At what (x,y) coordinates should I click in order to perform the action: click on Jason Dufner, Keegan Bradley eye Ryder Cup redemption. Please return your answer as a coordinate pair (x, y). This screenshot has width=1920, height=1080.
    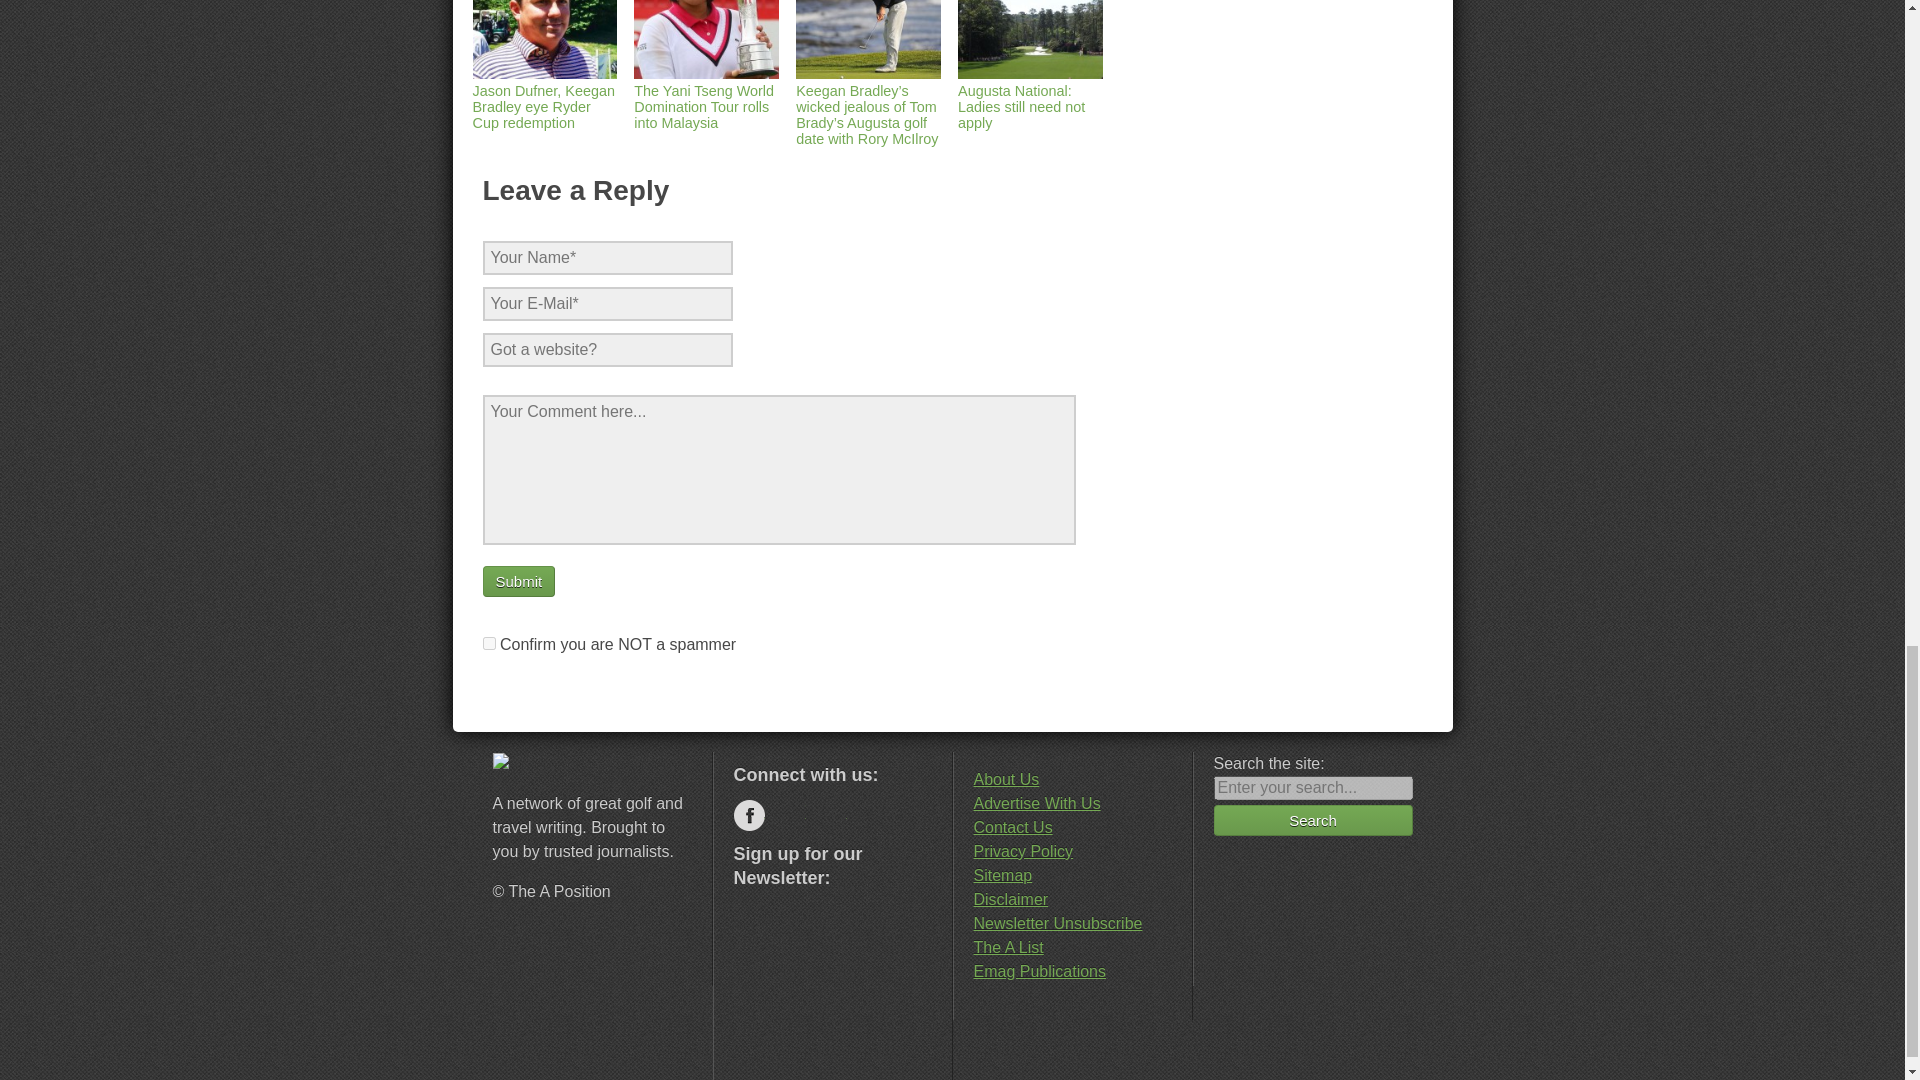
    Looking at the image, I should click on (544, 98).